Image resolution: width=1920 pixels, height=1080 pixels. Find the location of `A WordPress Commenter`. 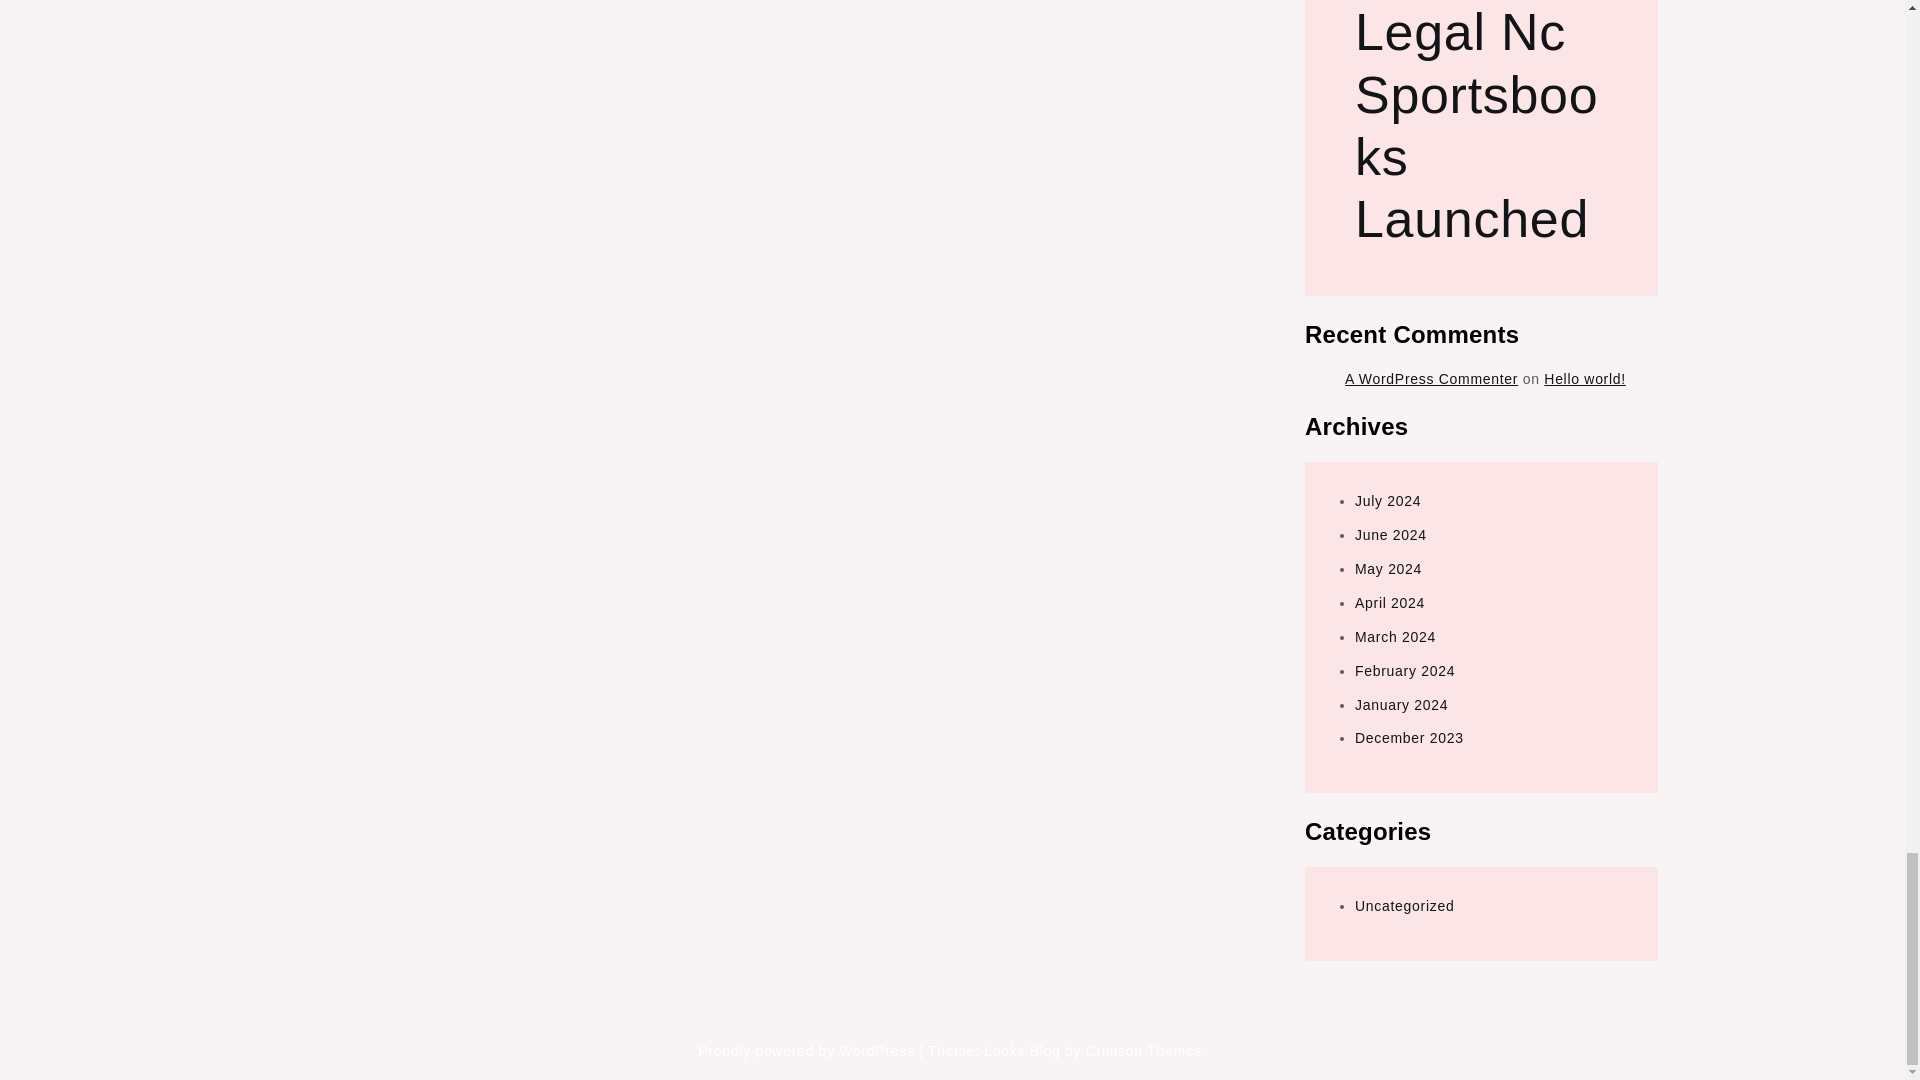

A WordPress Commenter is located at coordinates (1432, 378).